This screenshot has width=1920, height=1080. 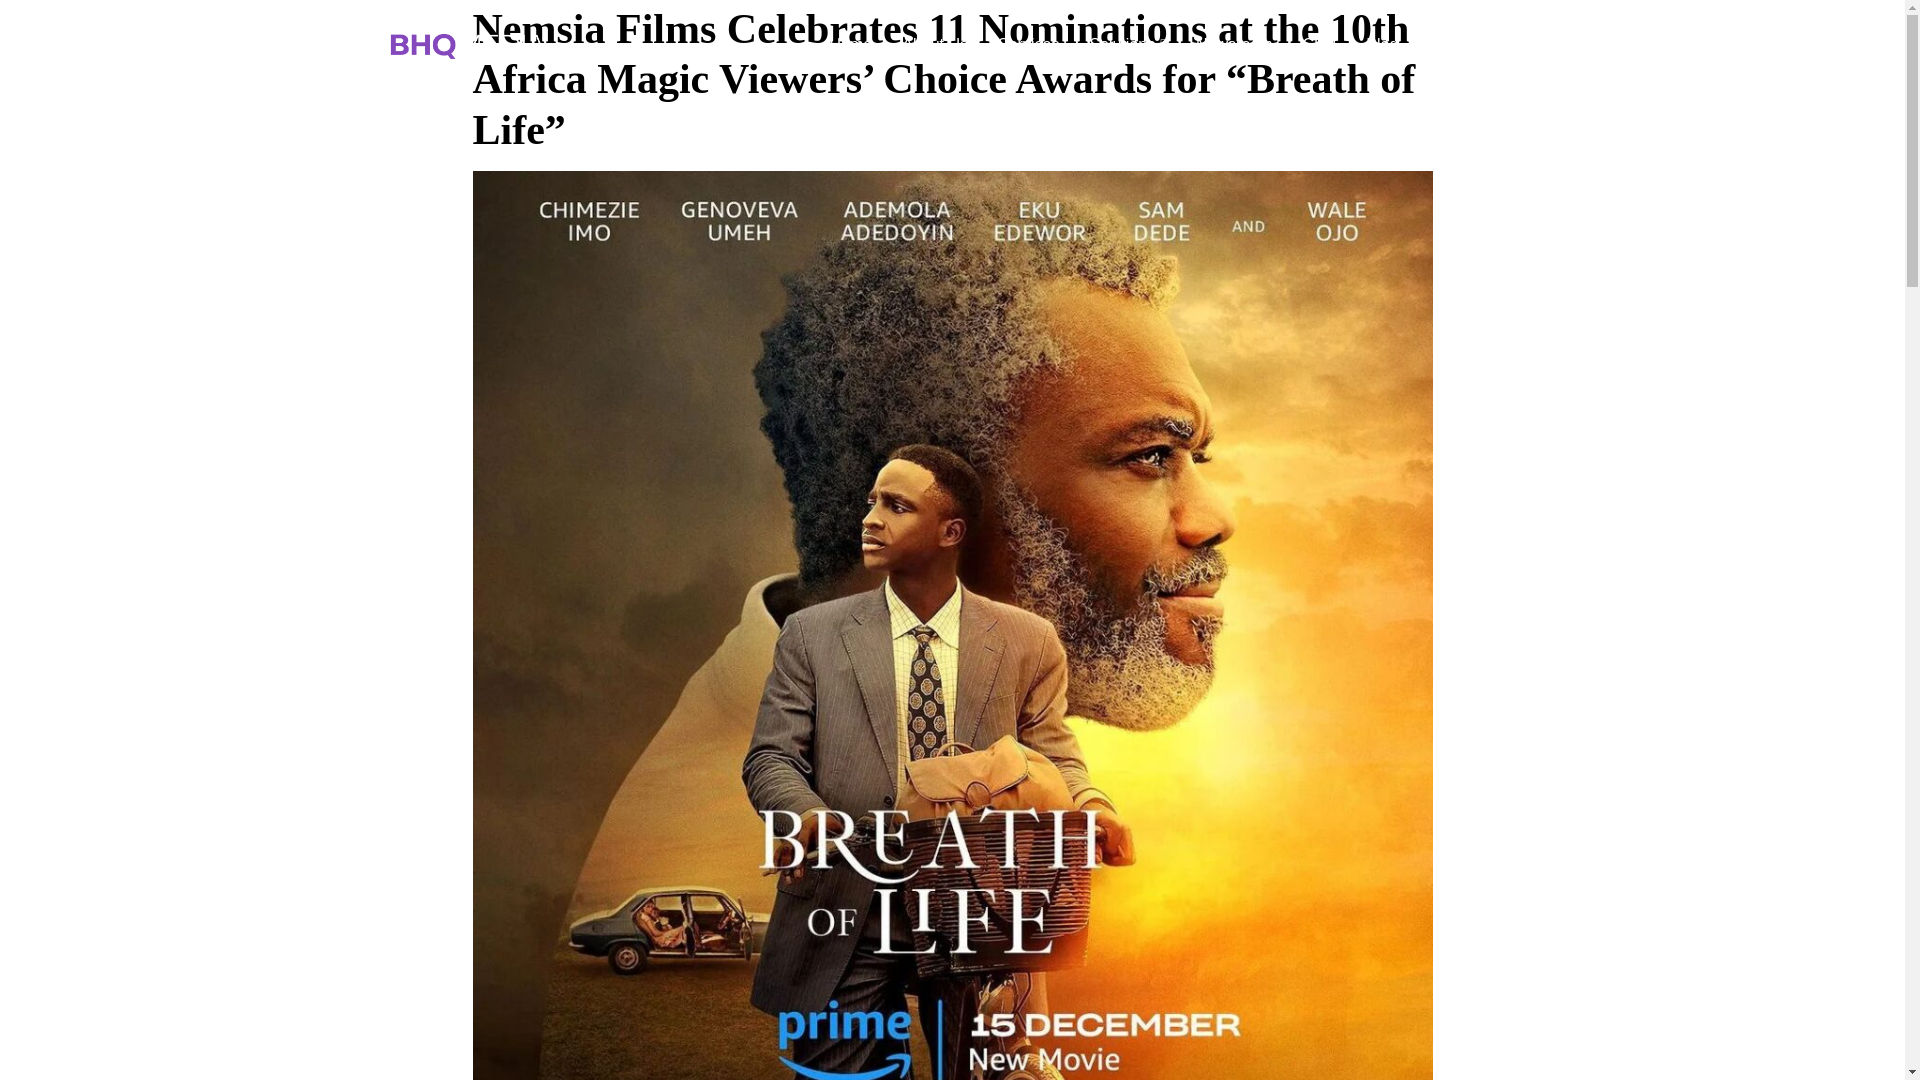 I want to click on Home, so click(x=850, y=45).